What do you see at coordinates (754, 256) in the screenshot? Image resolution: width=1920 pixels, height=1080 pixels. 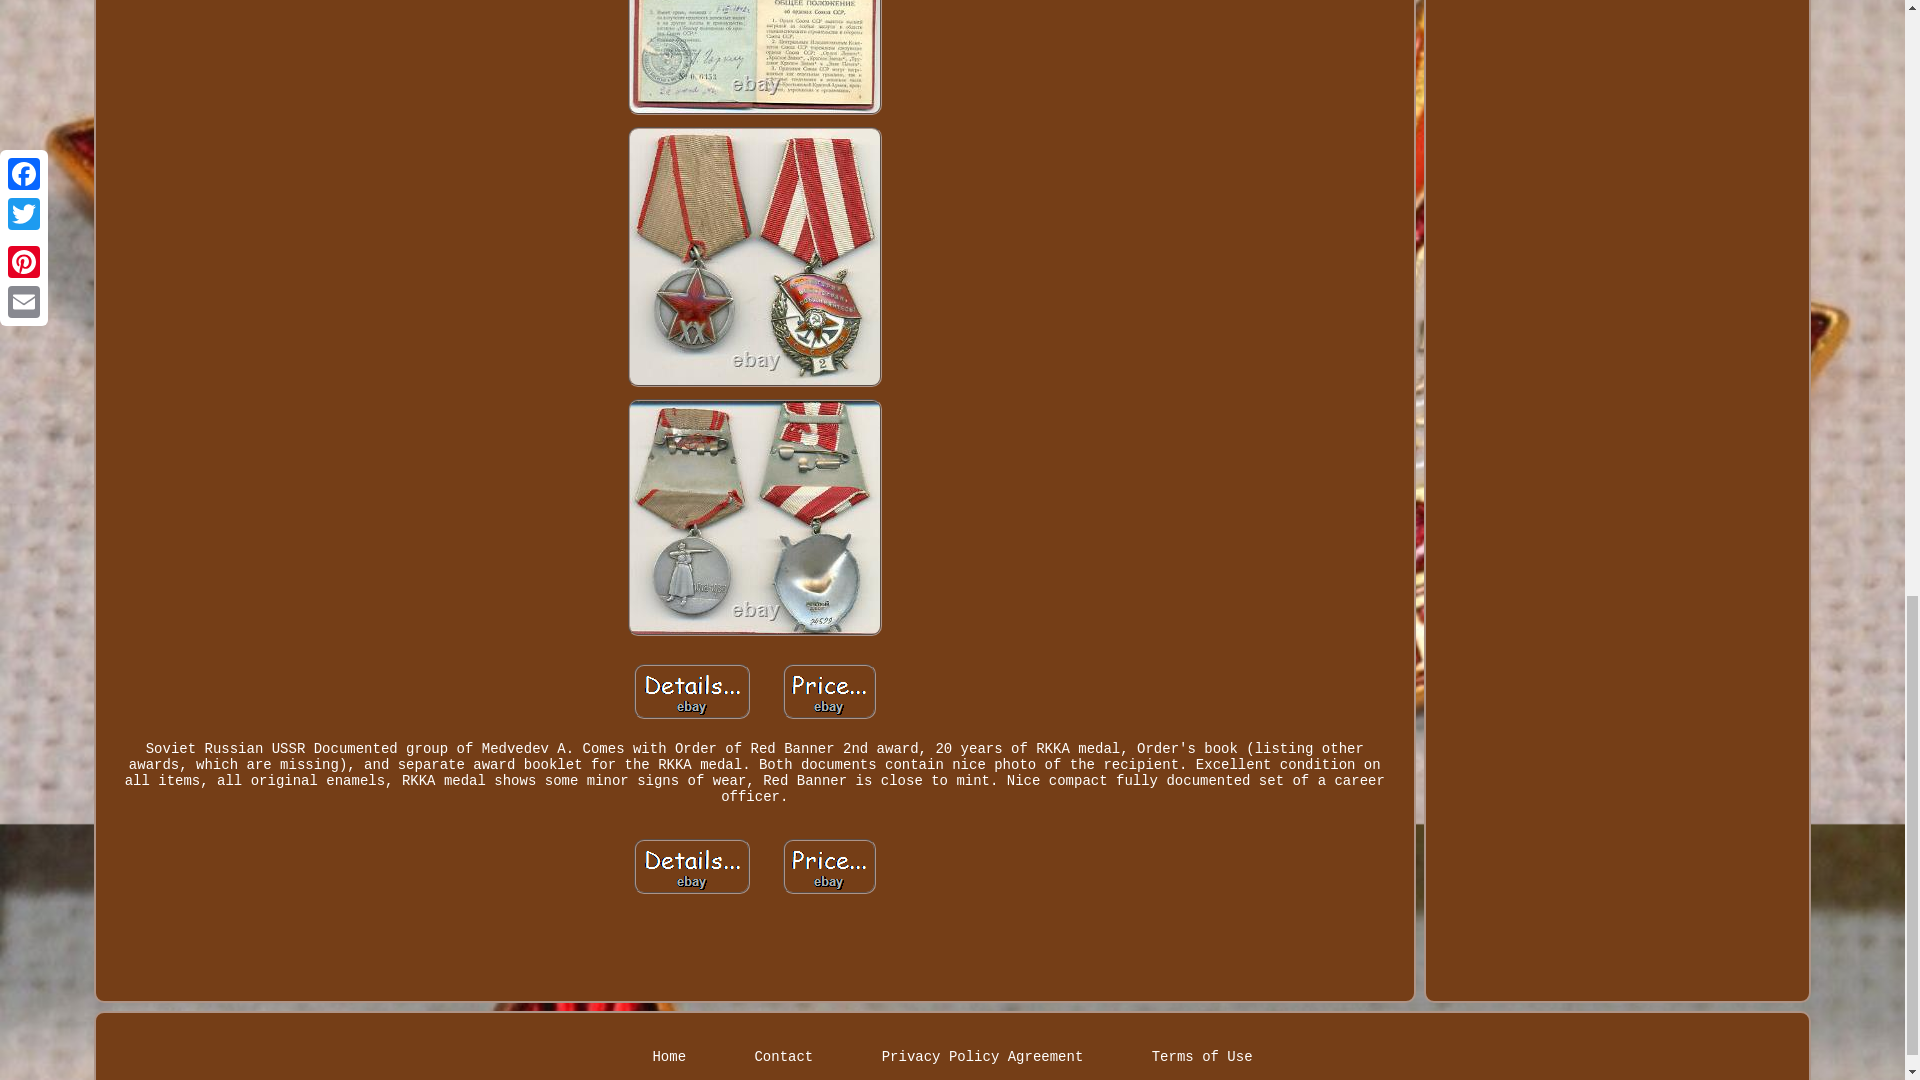 I see `Soviet Russian USSR Documented group of Medvedev A. P` at bounding box center [754, 256].